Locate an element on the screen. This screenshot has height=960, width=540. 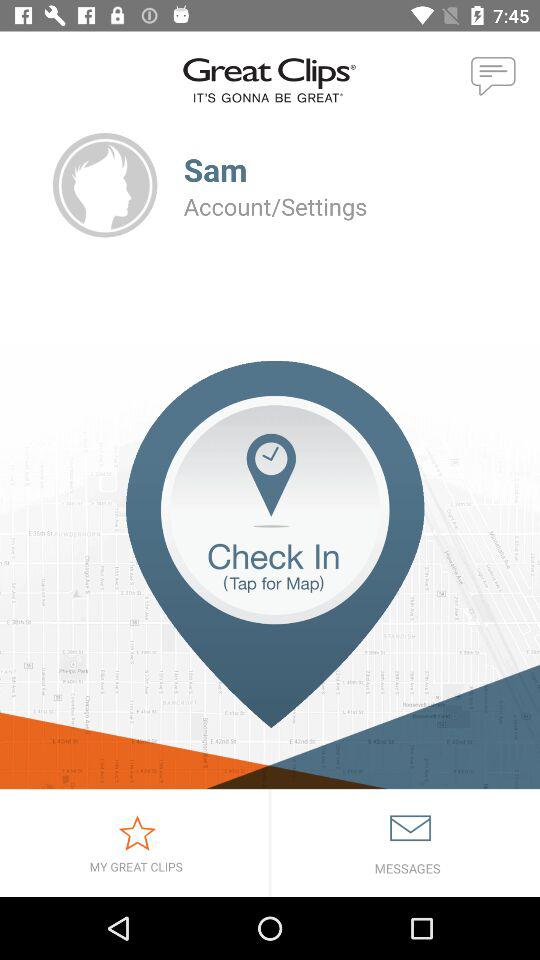
press icon at the top right corner is located at coordinates (494, 77).